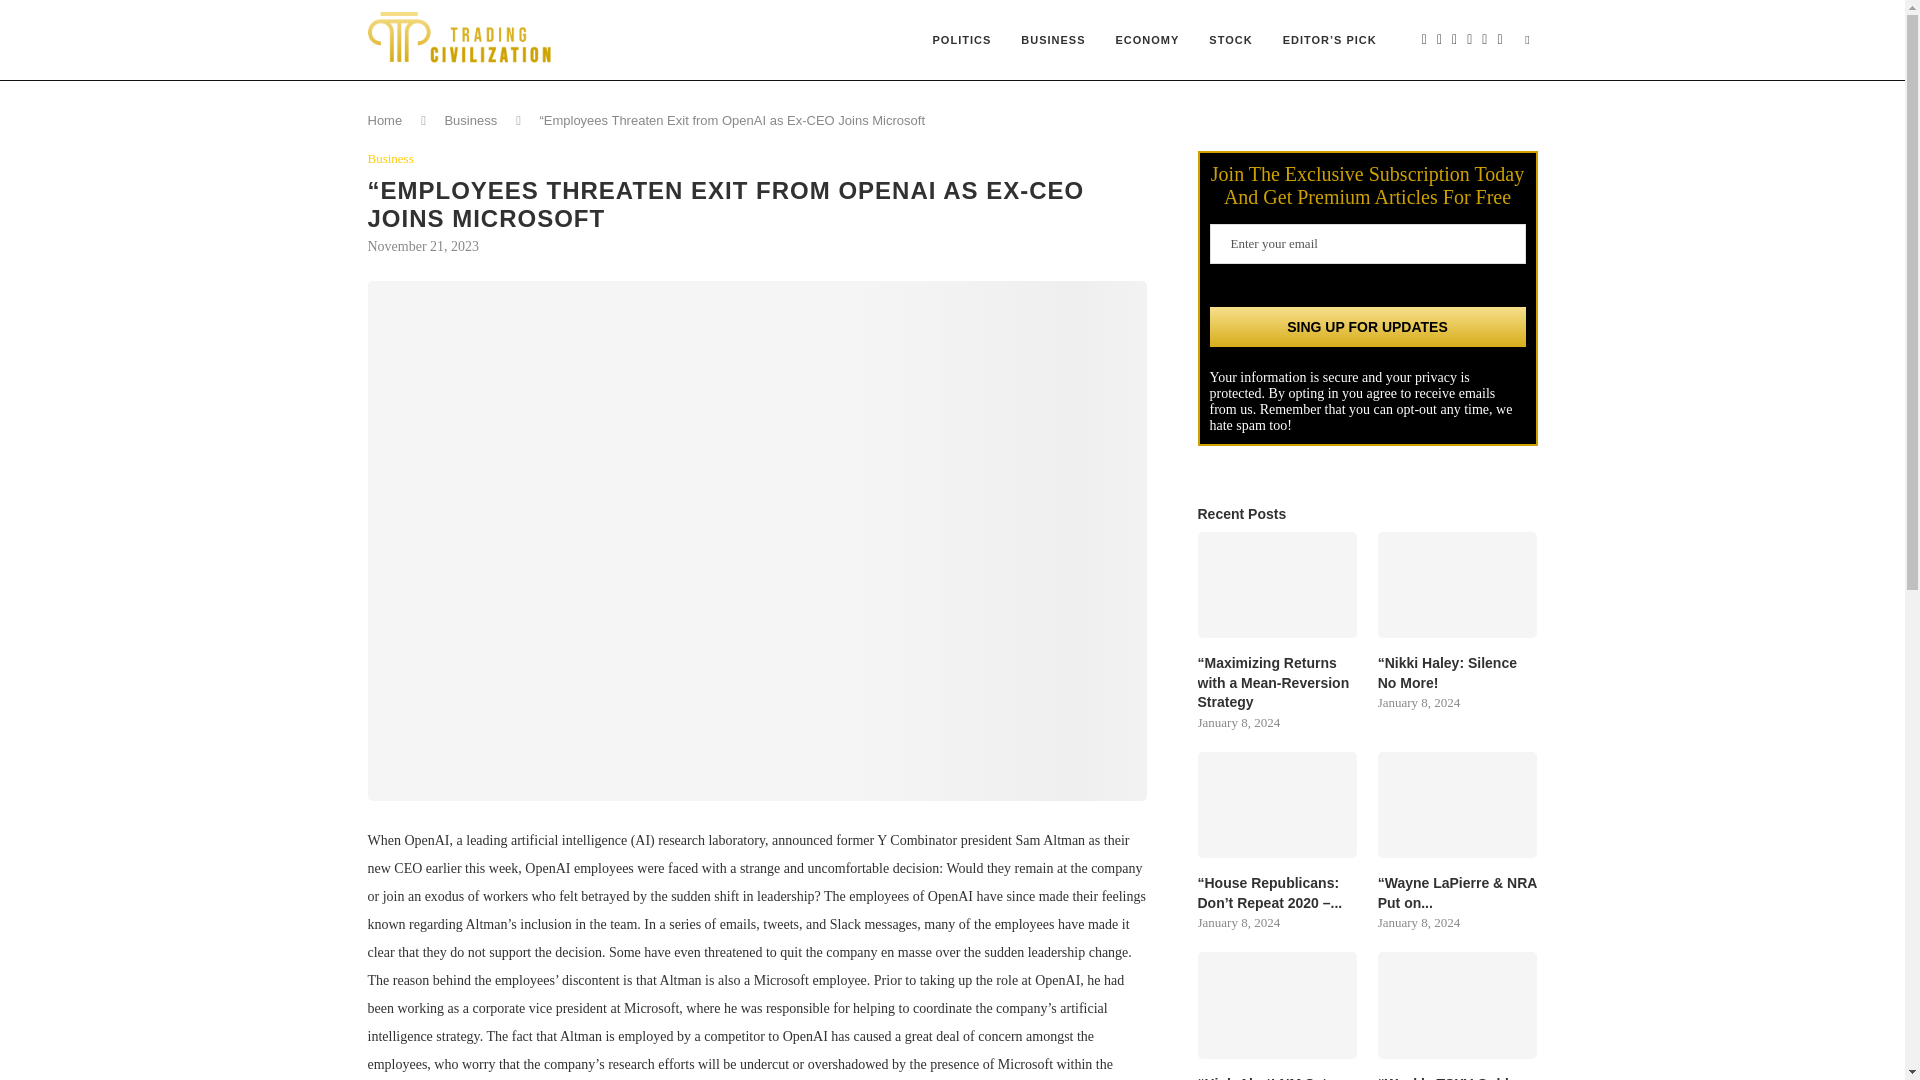 The image size is (1920, 1080). What do you see at coordinates (1368, 326) in the screenshot?
I see `Sing Up for Updates` at bounding box center [1368, 326].